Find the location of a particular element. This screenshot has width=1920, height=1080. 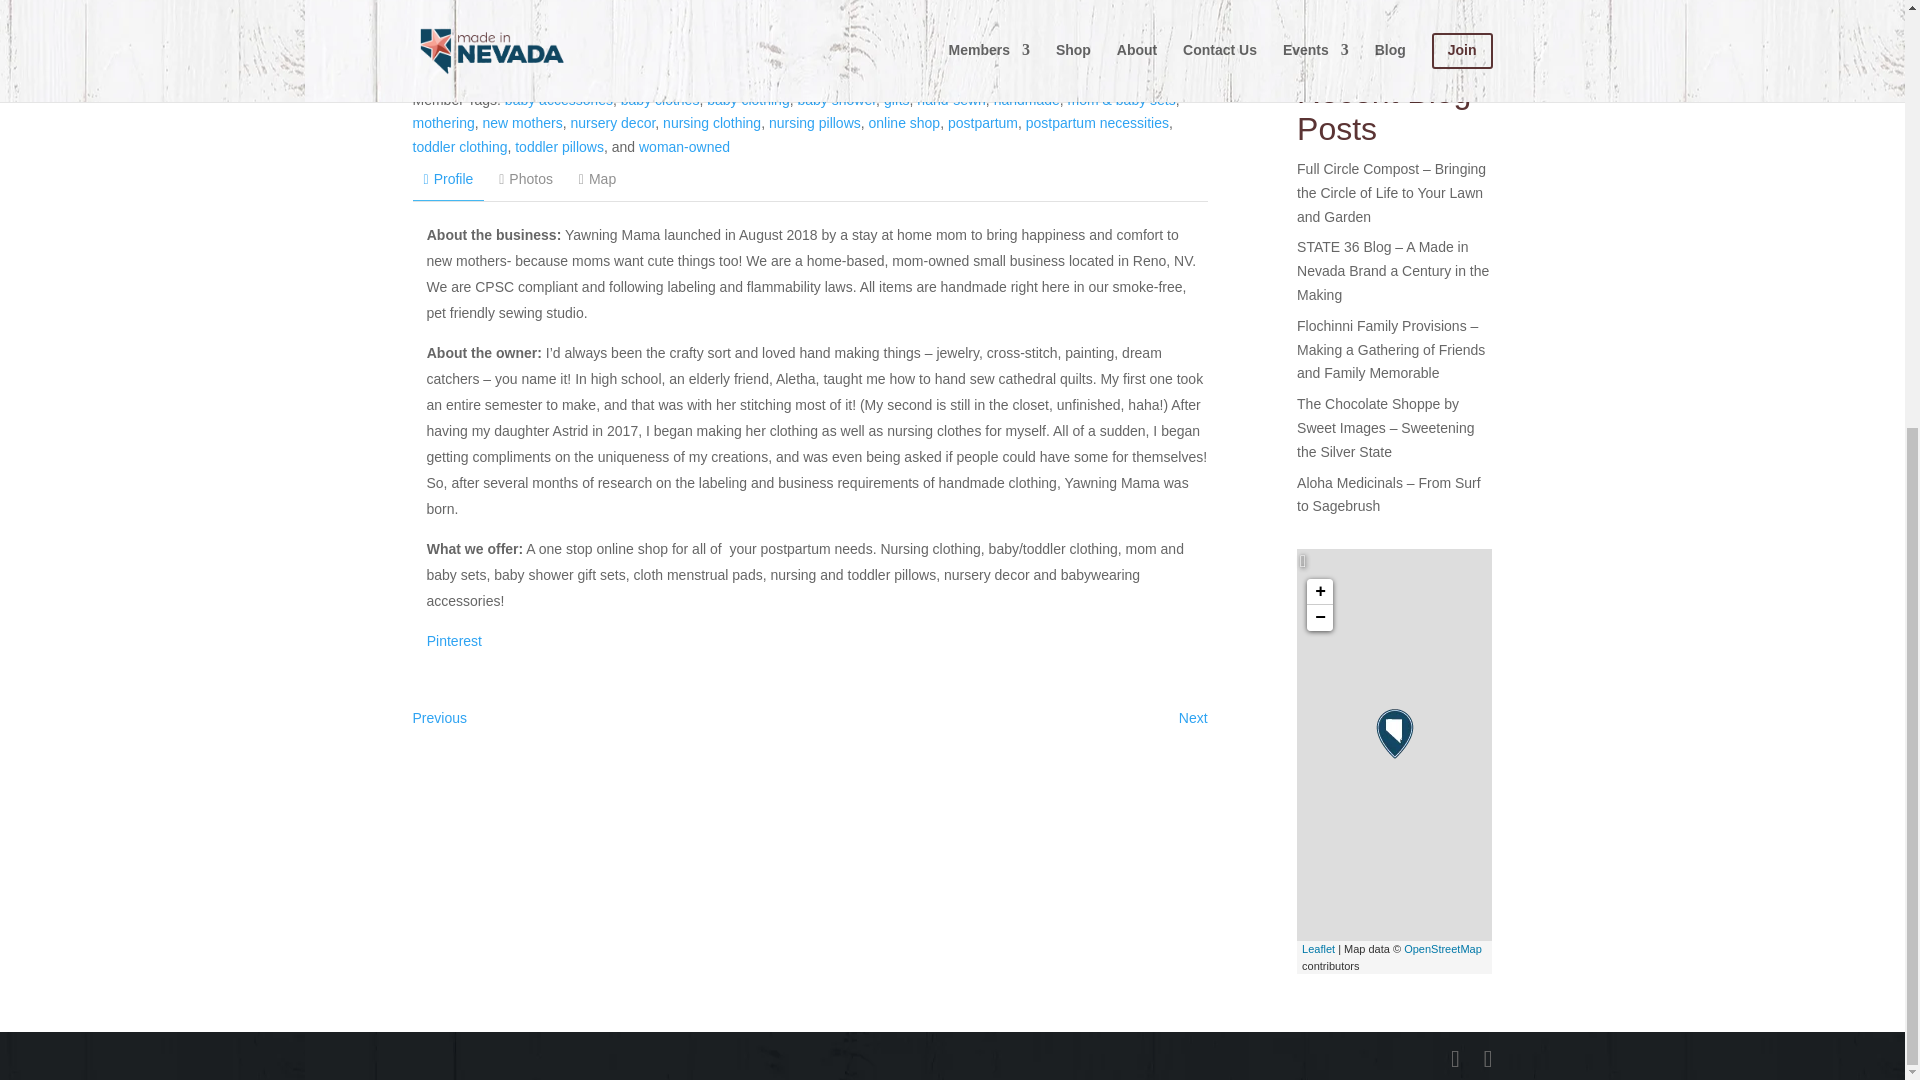

nursery decor is located at coordinates (612, 122).